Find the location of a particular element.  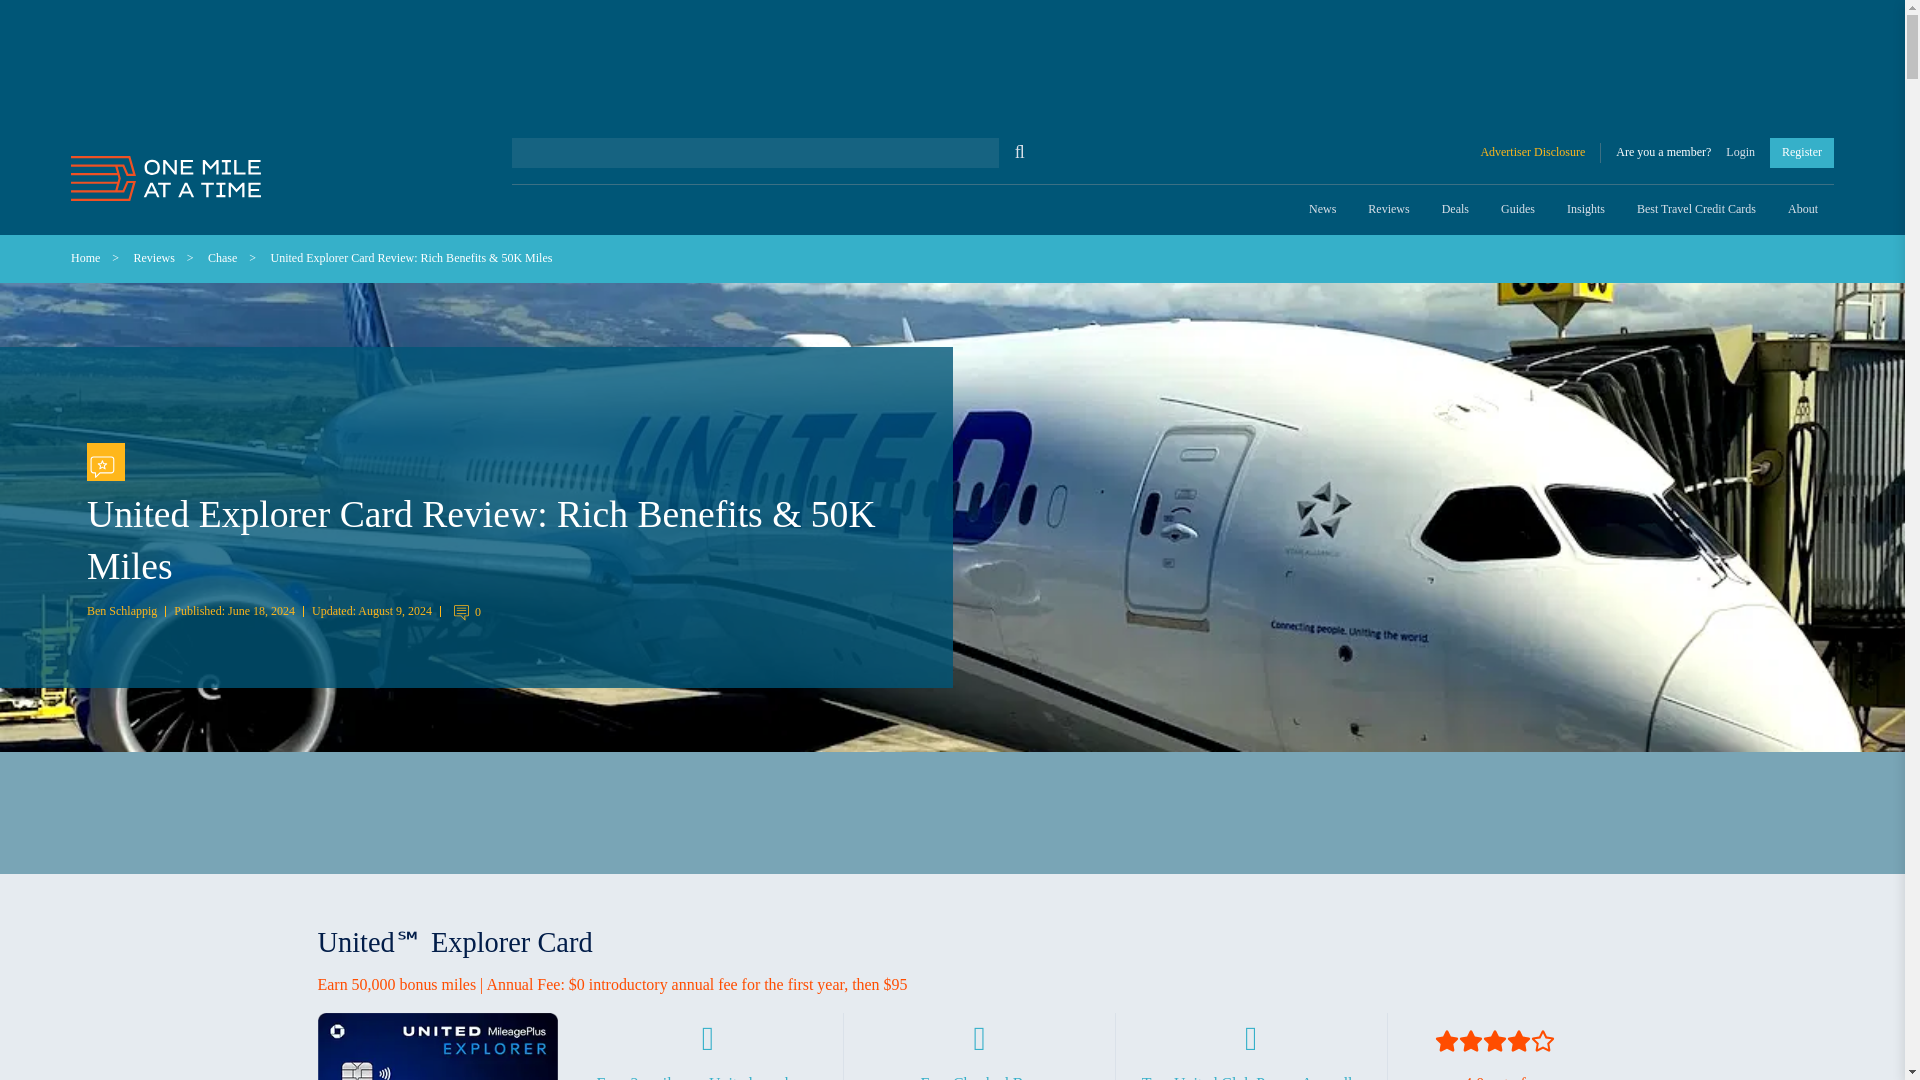

News is located at coordinates (1322, 210).